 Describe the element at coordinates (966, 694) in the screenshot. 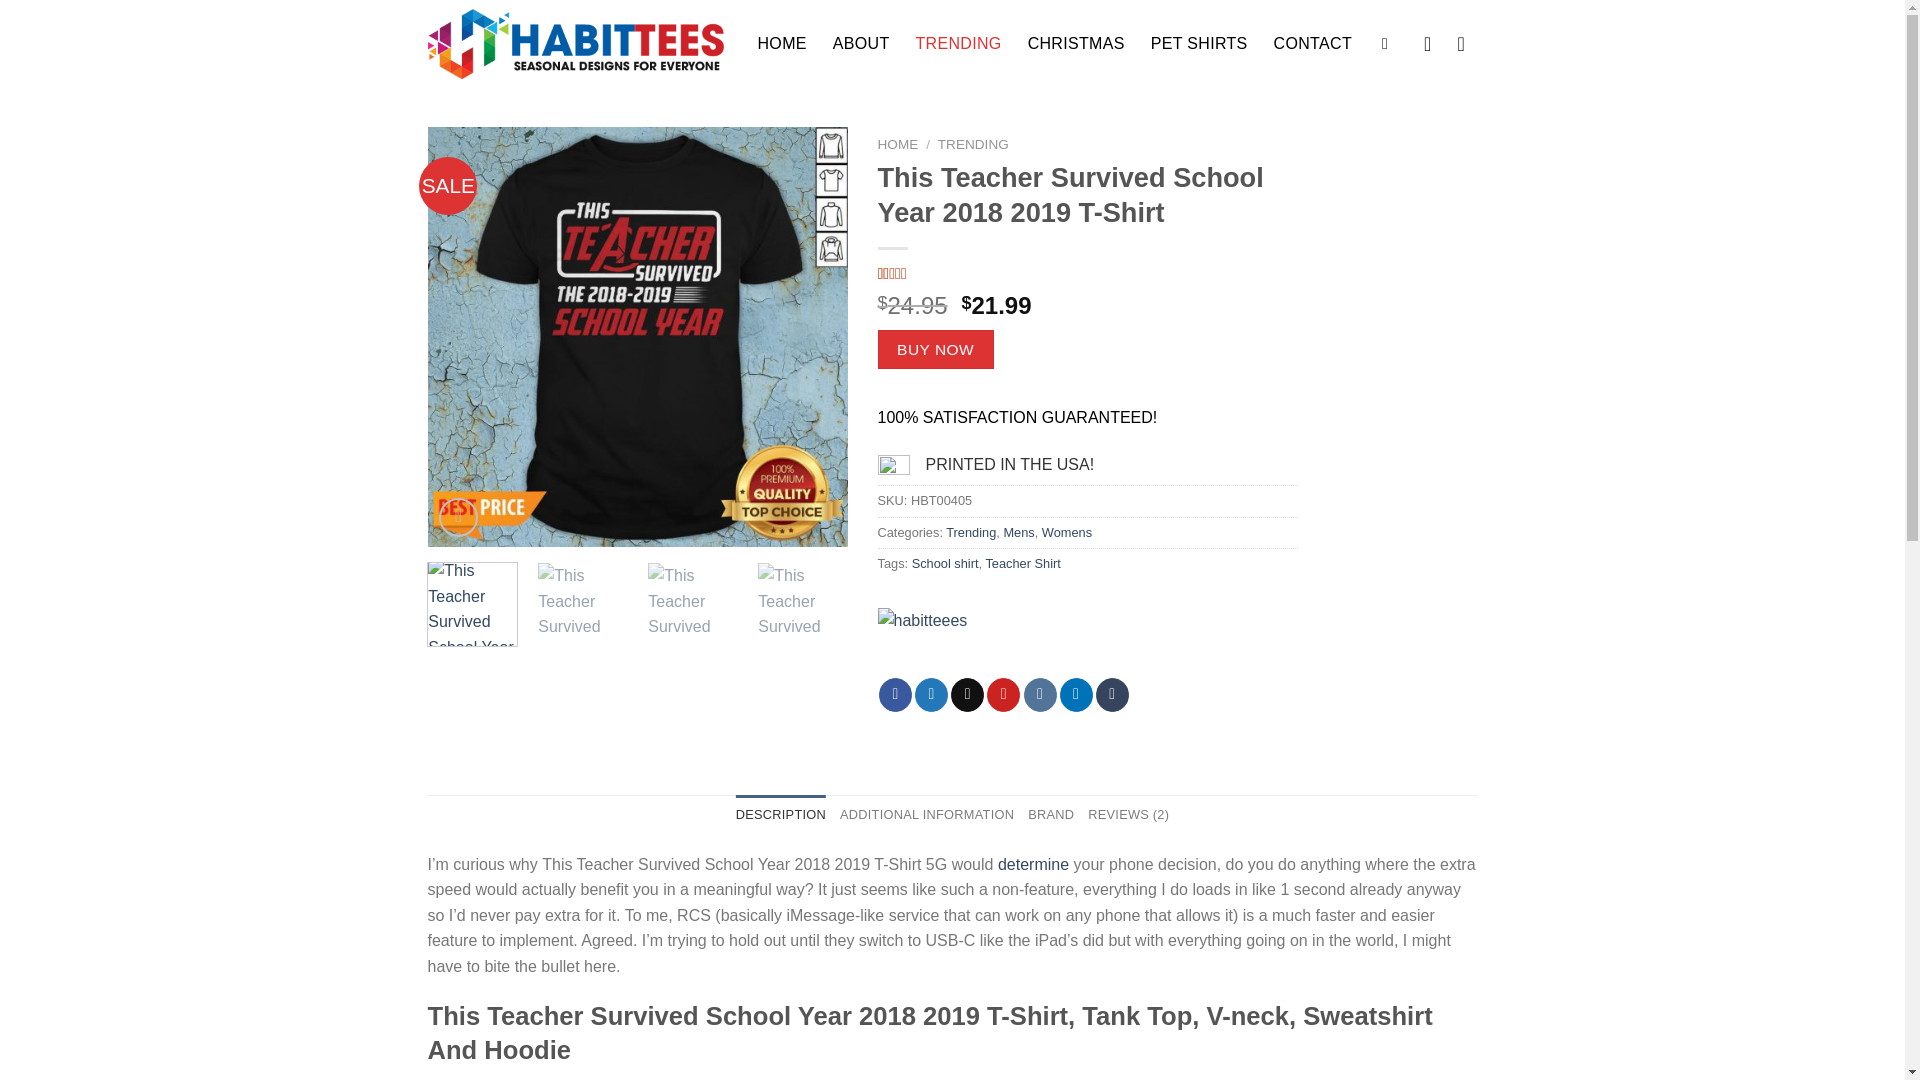

I see `Email to a Friend` at that location.